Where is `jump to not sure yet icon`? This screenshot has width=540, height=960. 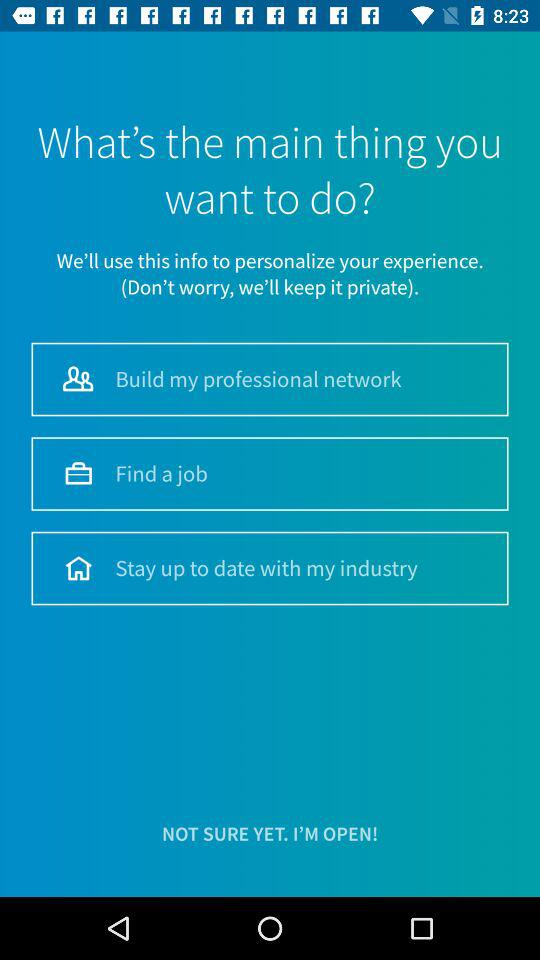 jump to not sure yet icon is located at coordinates (270, 834).